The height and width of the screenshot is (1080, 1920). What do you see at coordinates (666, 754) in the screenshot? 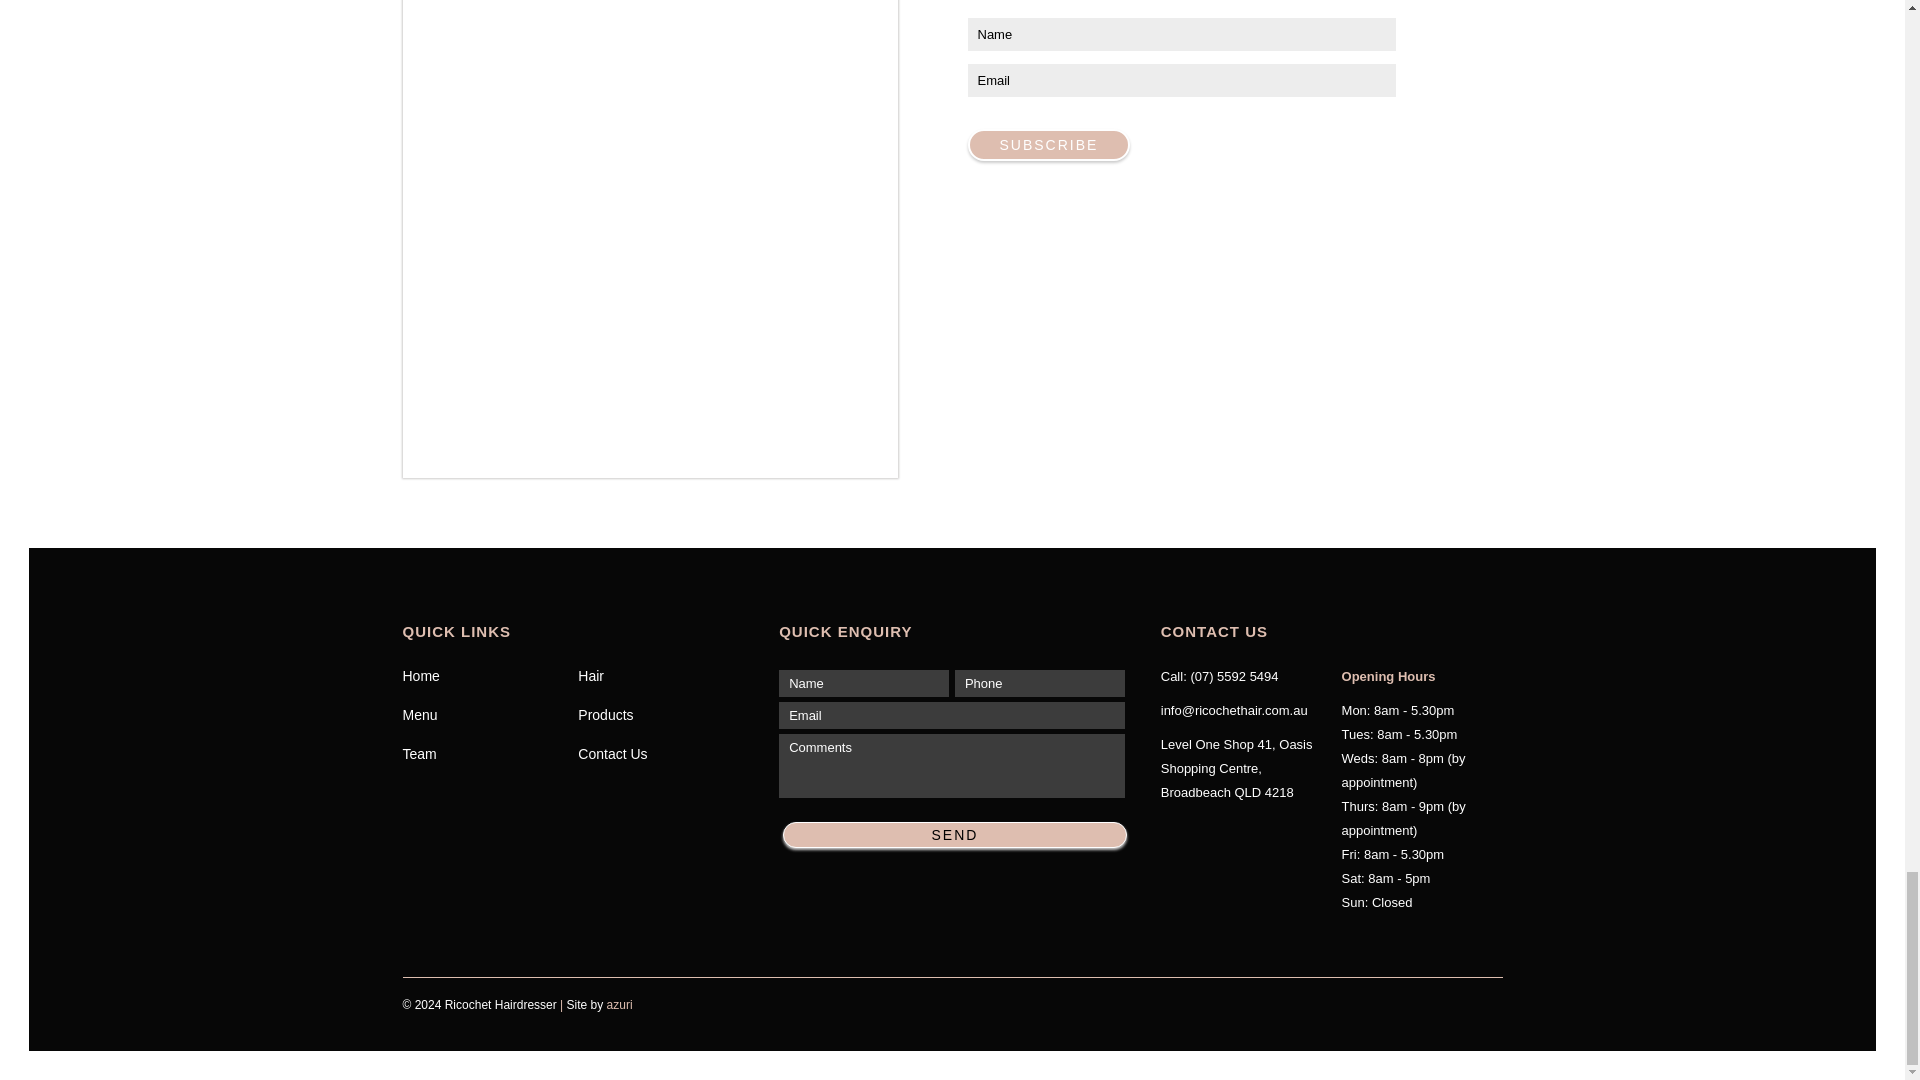
I see `Contact Us` at bounding box center [666, 754].